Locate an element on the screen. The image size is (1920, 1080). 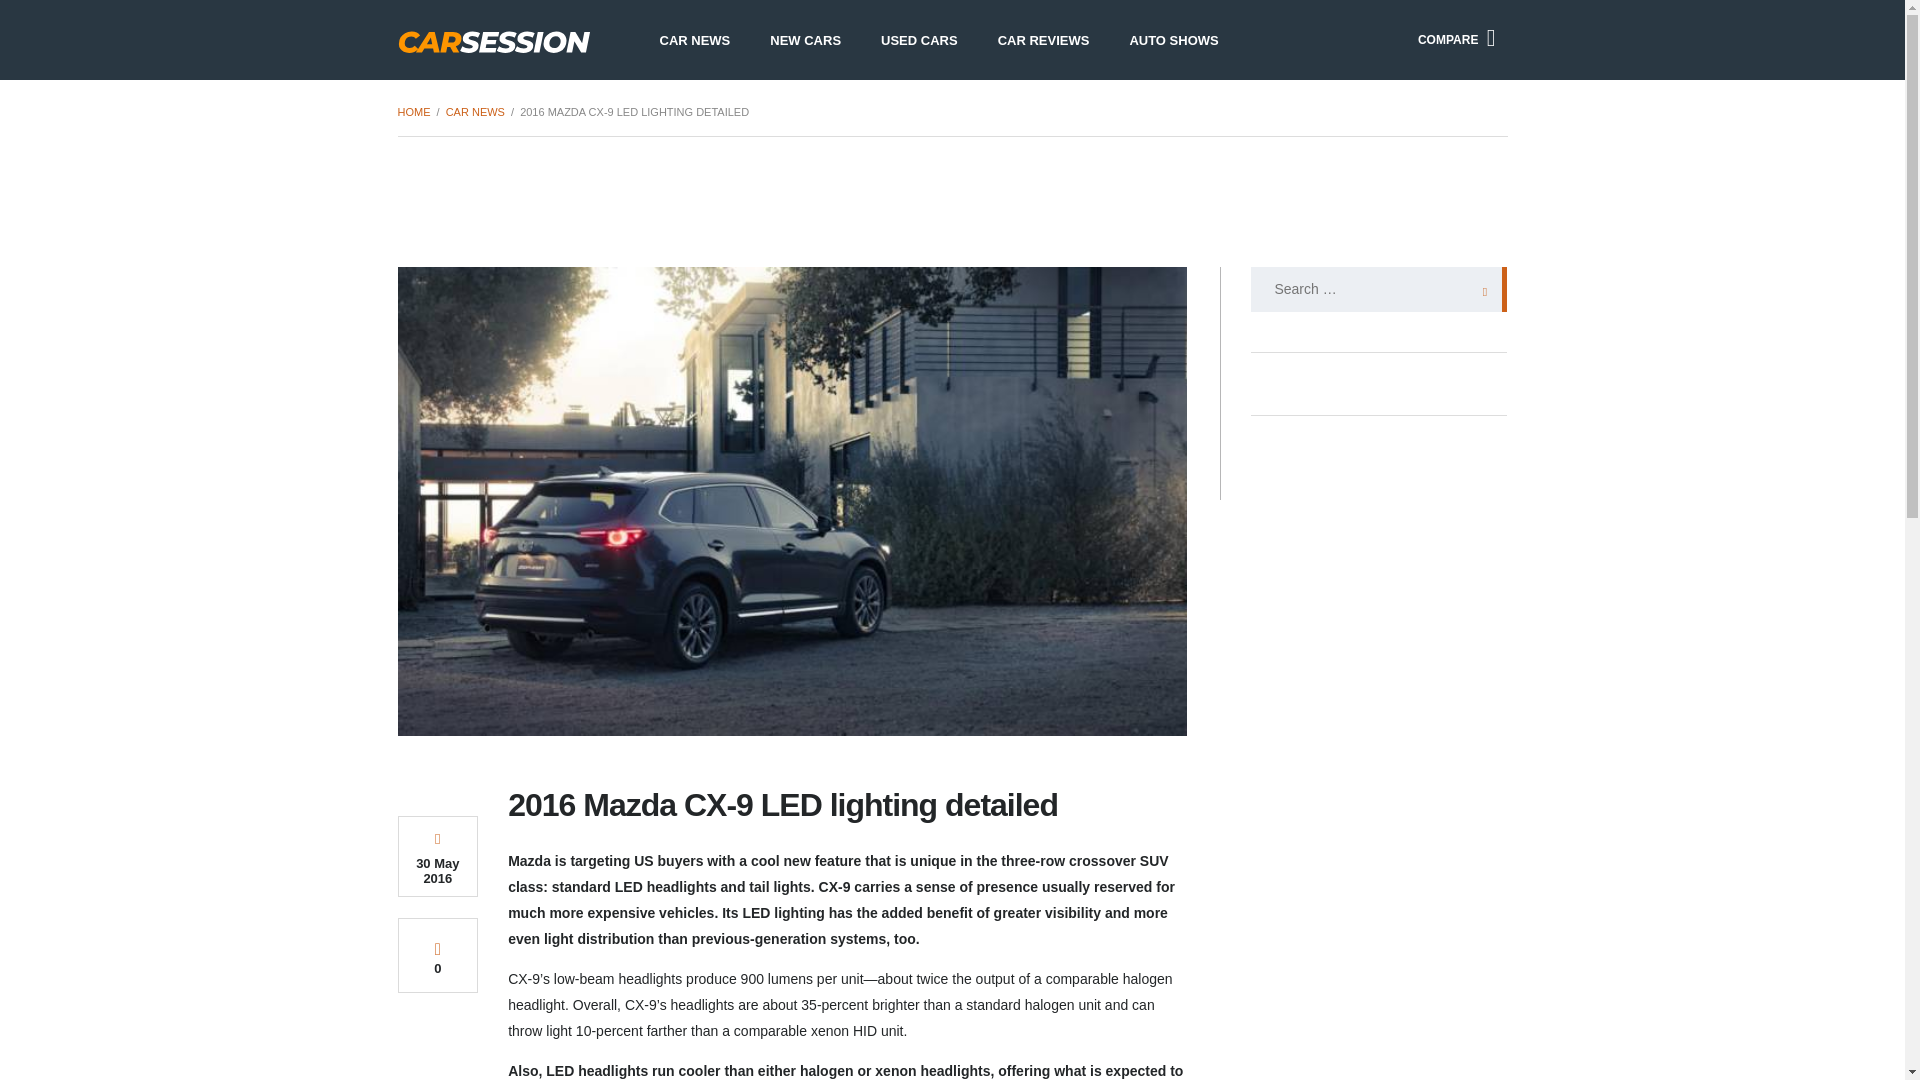
Go to Car News is located at coordinates (474, 111).